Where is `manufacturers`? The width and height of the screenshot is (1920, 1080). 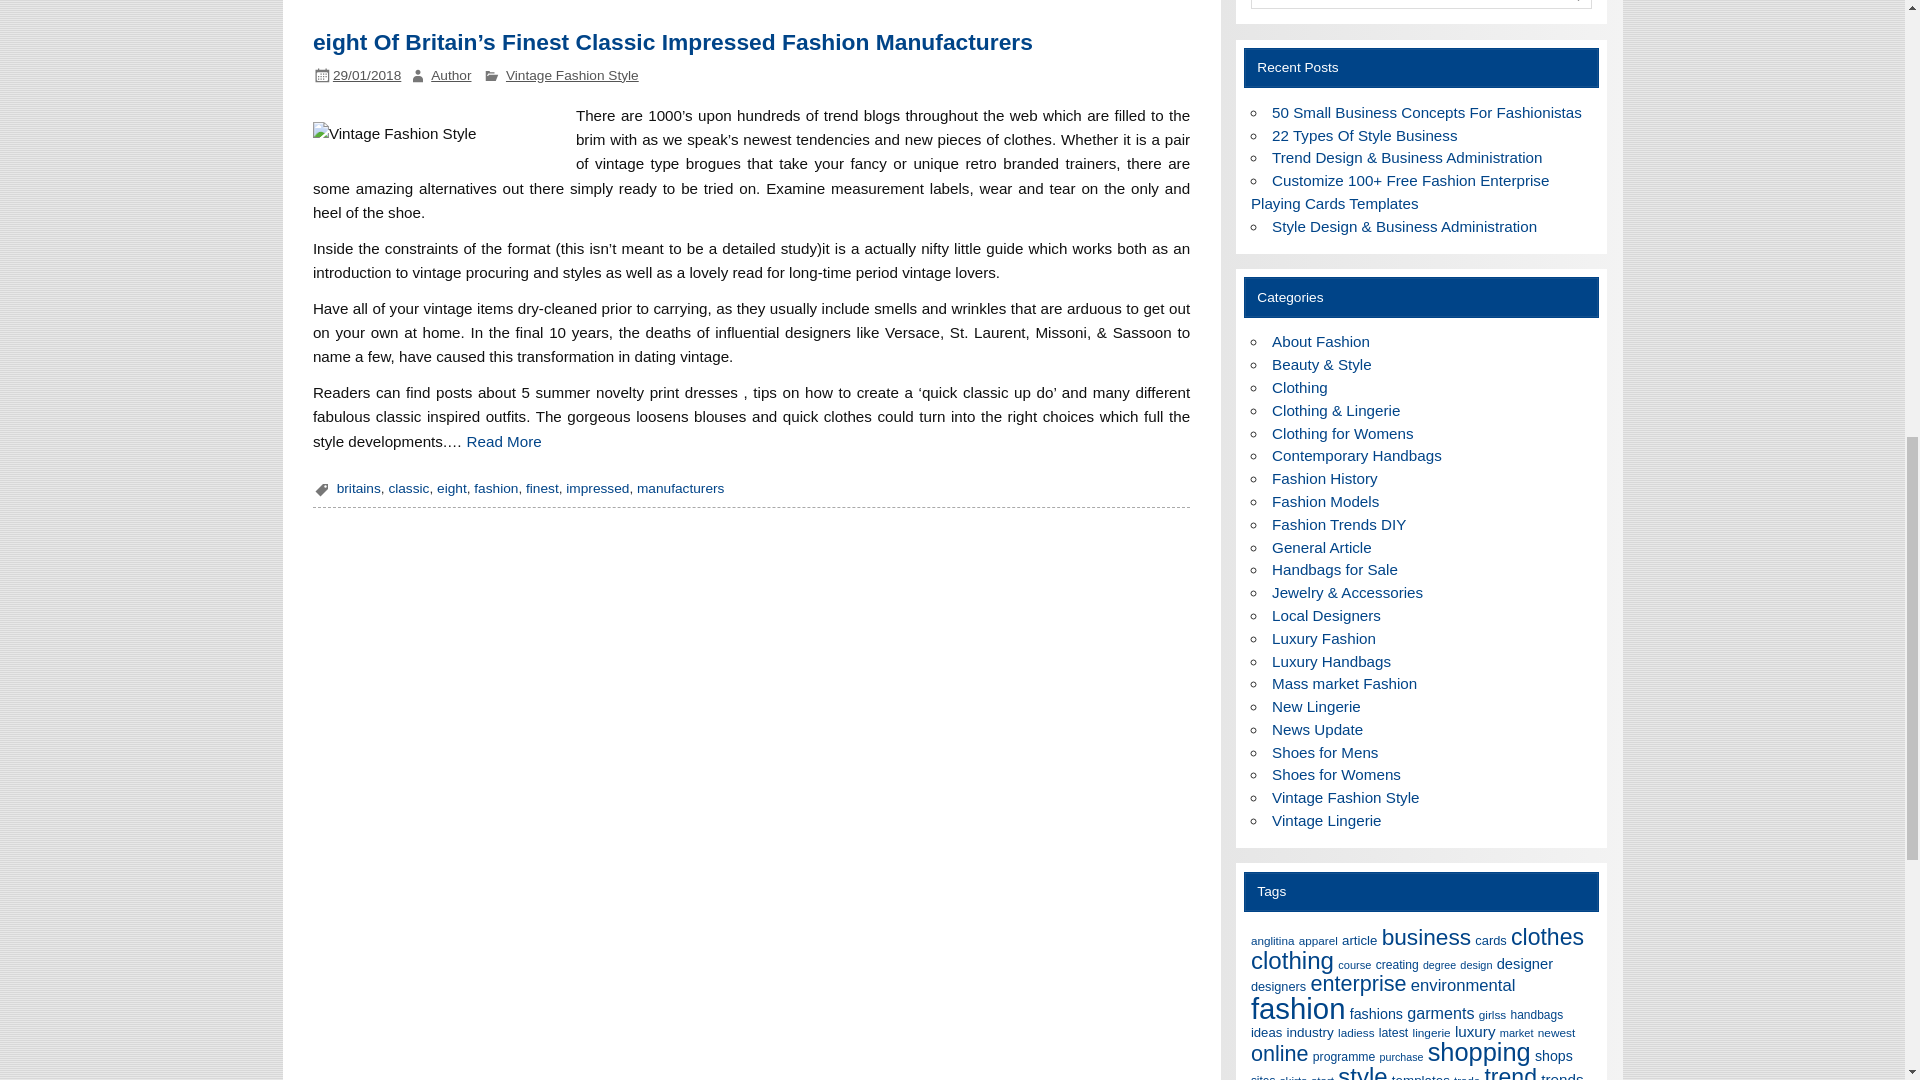 manufacturers is located at coordinates (680, 488).